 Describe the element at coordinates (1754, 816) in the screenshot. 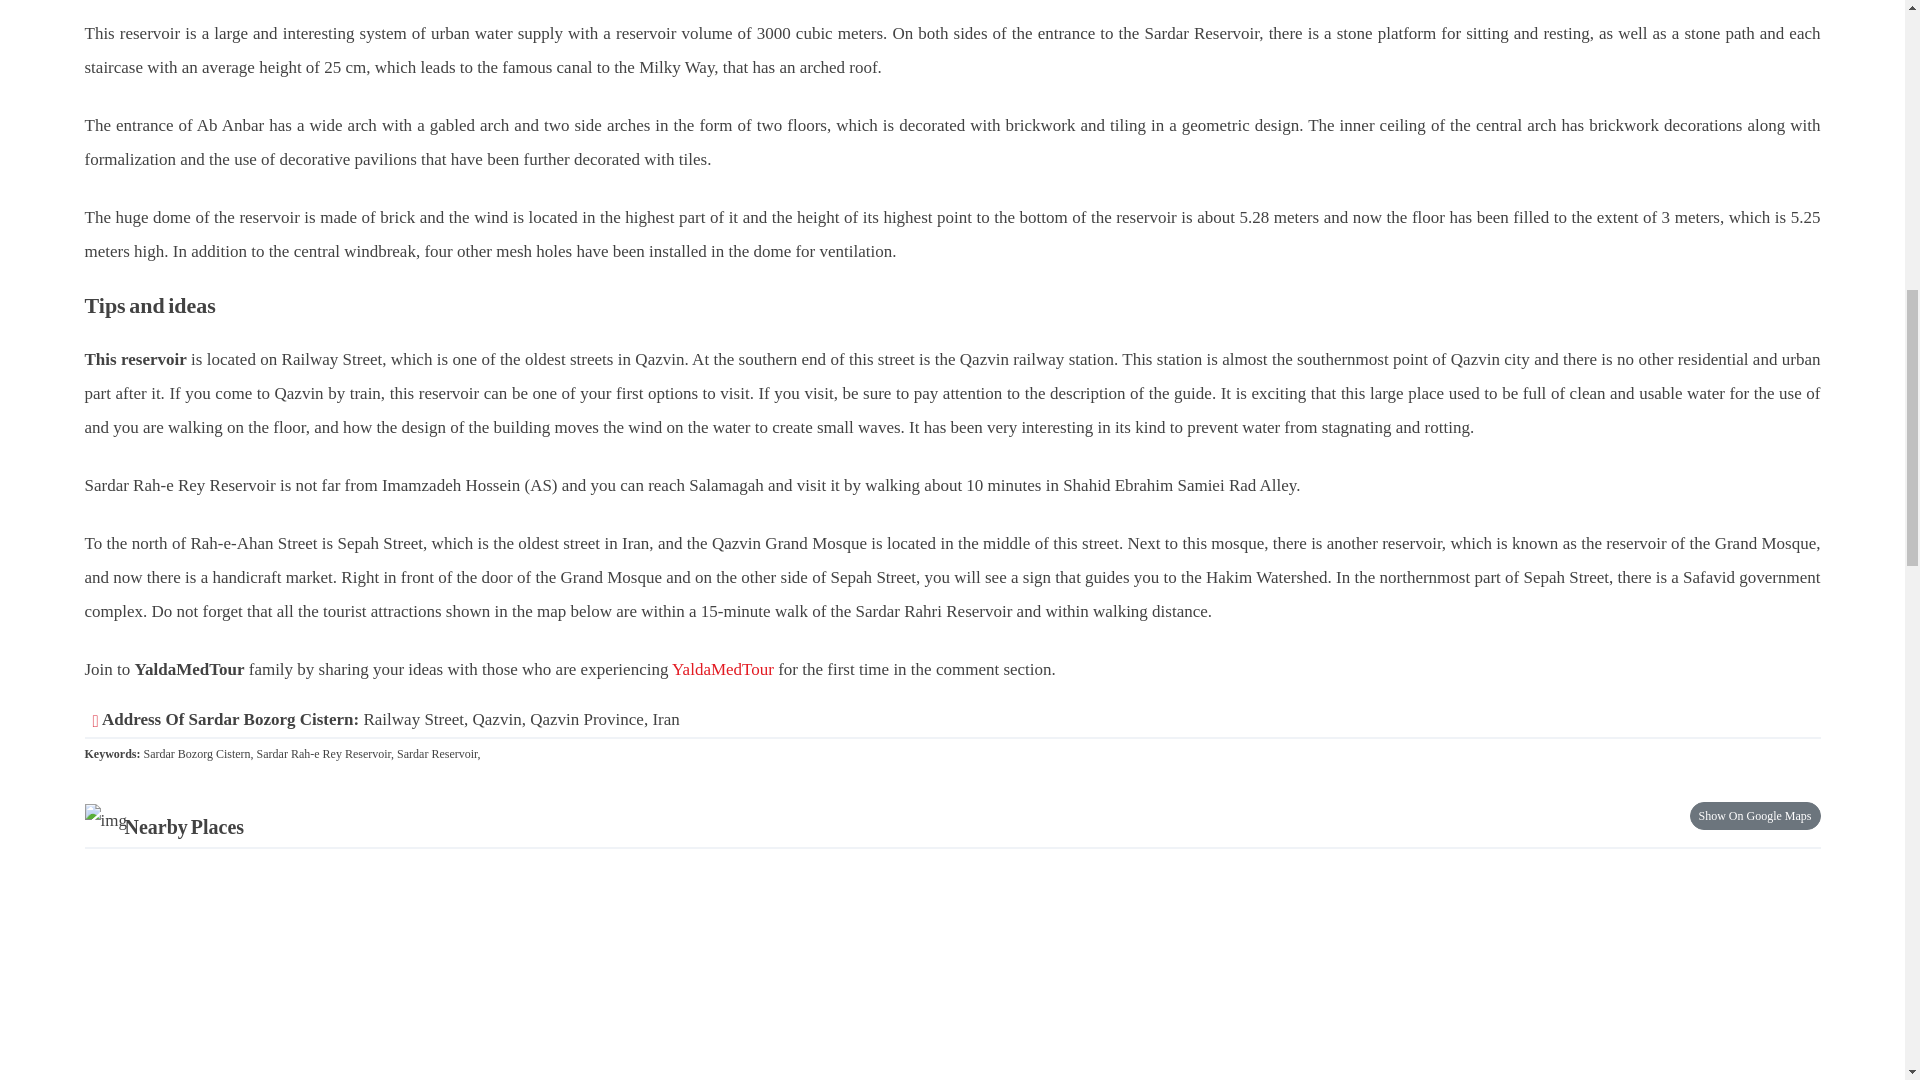

I see `Show On Google Maps` at that location.